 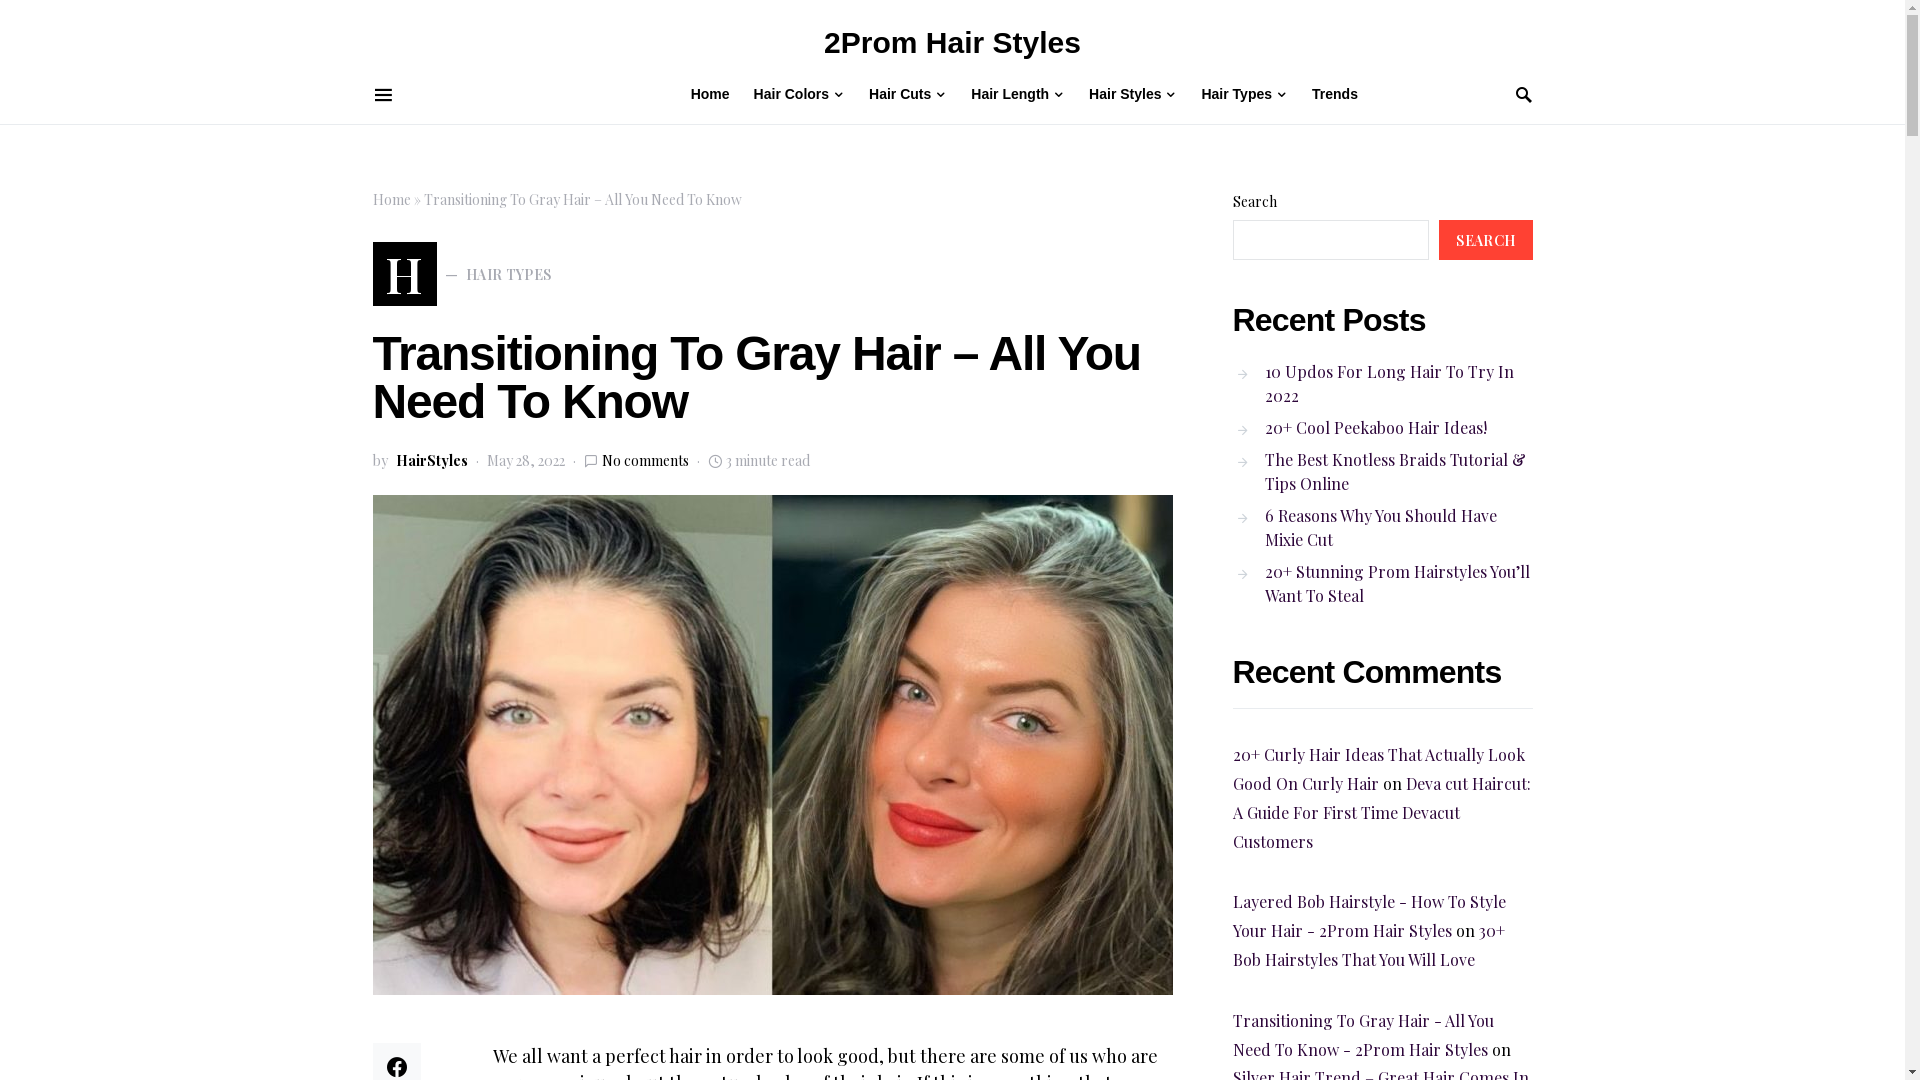 I want to click on Hair Length, so click(x=1018, y=94).